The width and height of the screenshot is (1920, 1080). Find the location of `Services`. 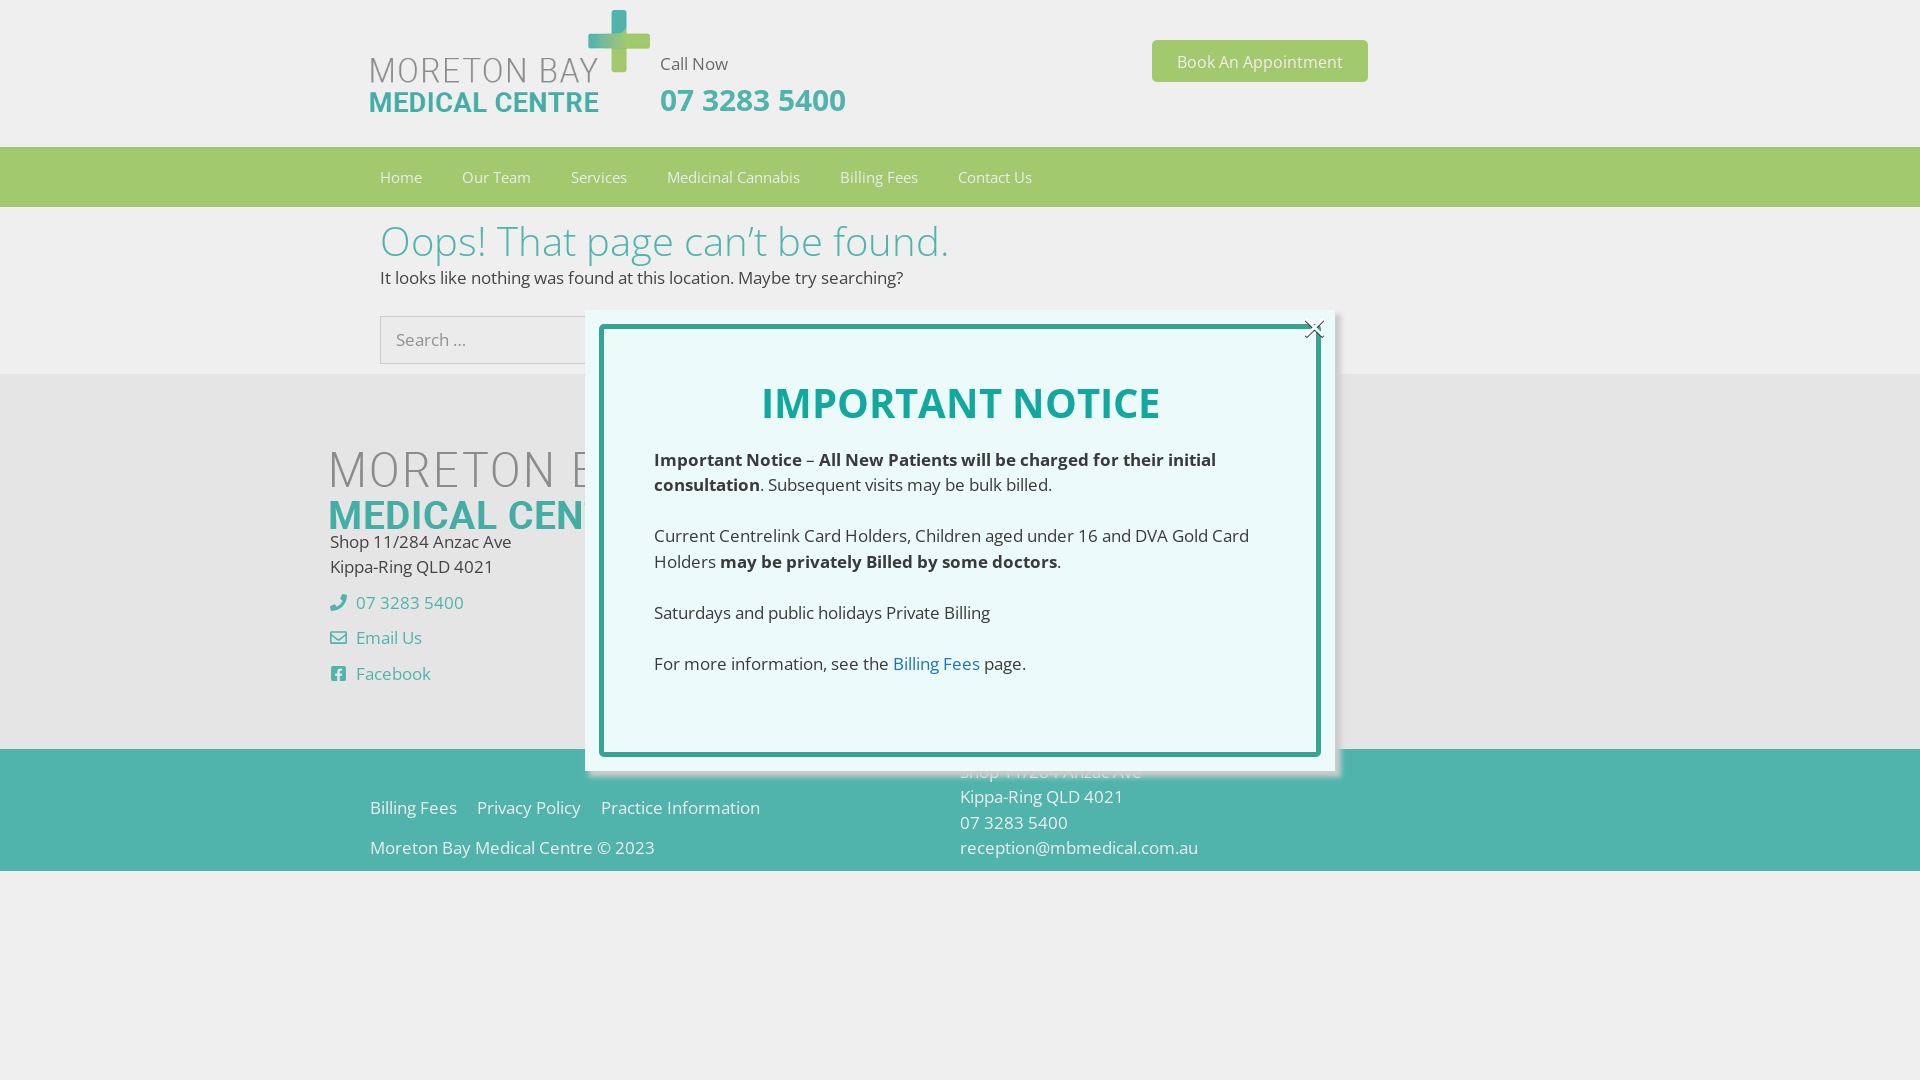

Services is located at coordinates (599, 177).